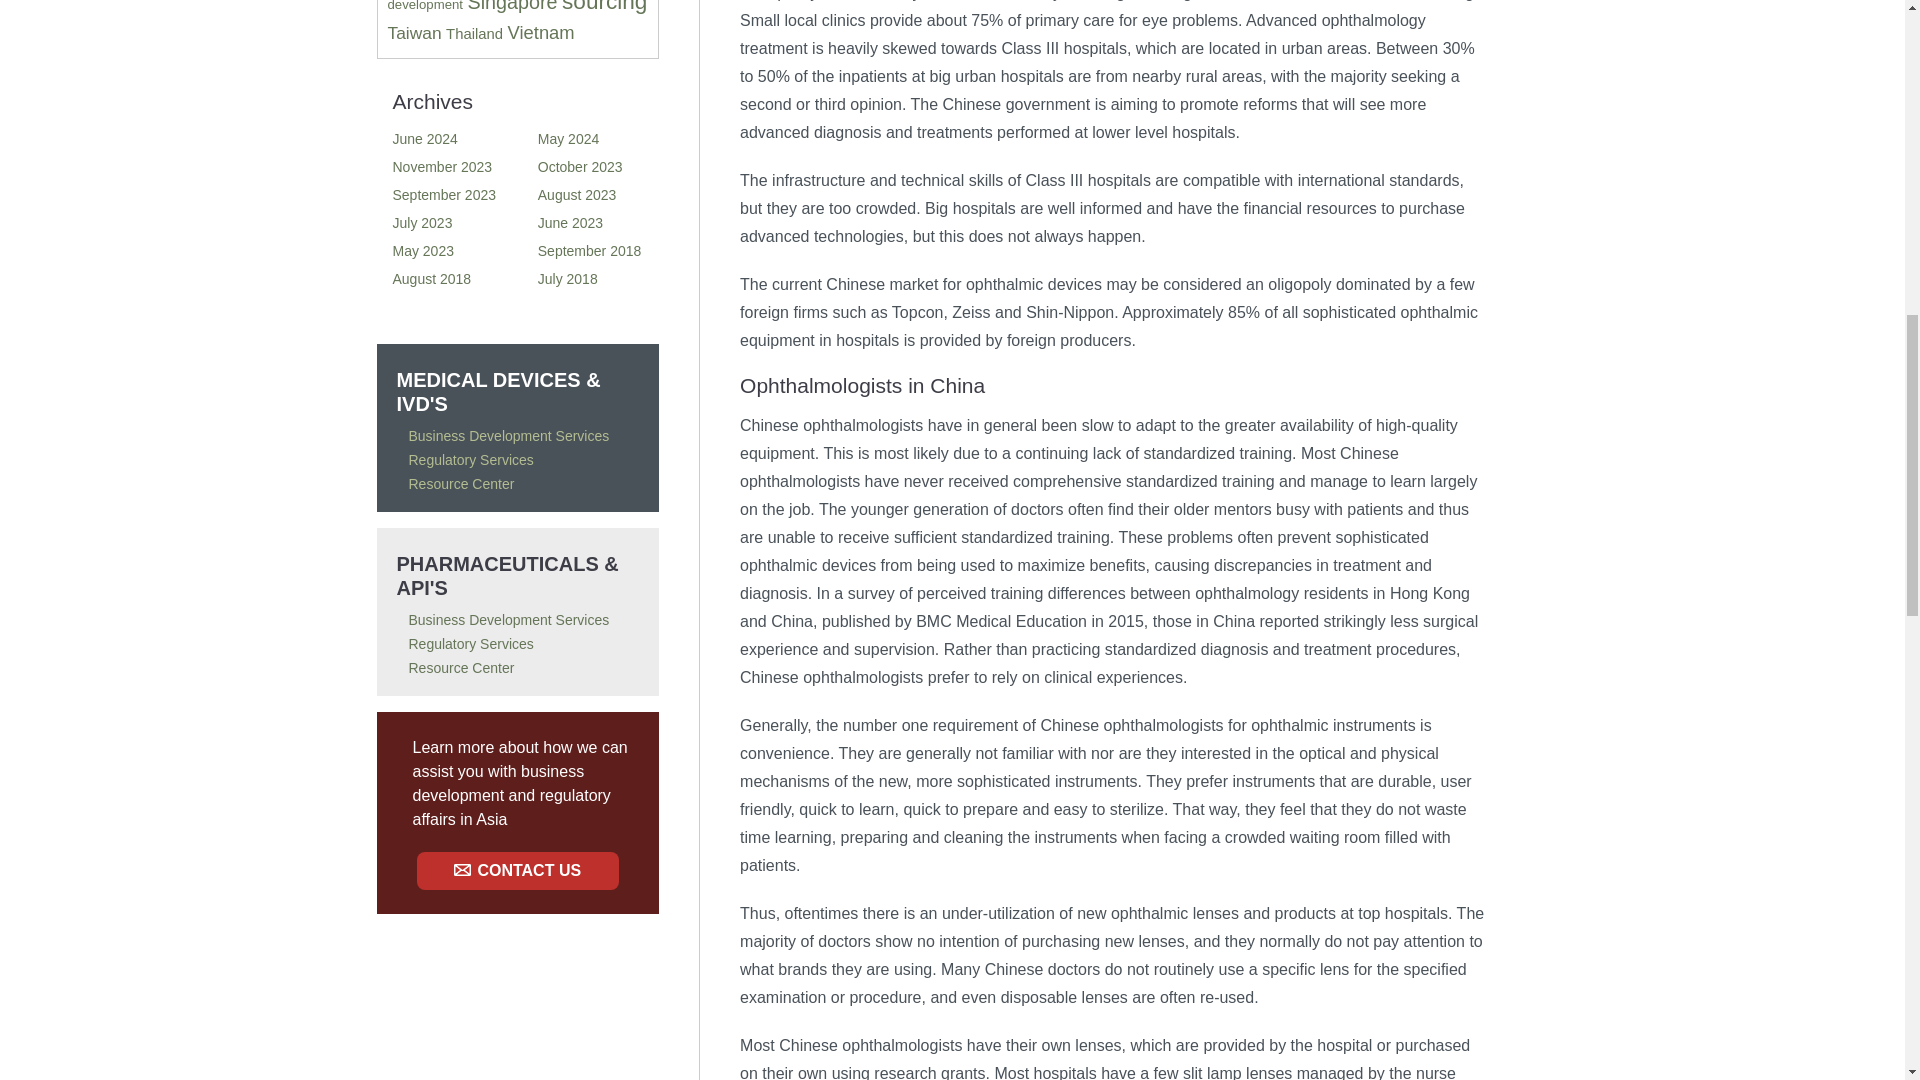 The height and width of the screenshot is (1080, 1920). What do you see at coordinates (460, 484) in the screenshot?
I see `Resource Center` at bounding box center [460, 484].